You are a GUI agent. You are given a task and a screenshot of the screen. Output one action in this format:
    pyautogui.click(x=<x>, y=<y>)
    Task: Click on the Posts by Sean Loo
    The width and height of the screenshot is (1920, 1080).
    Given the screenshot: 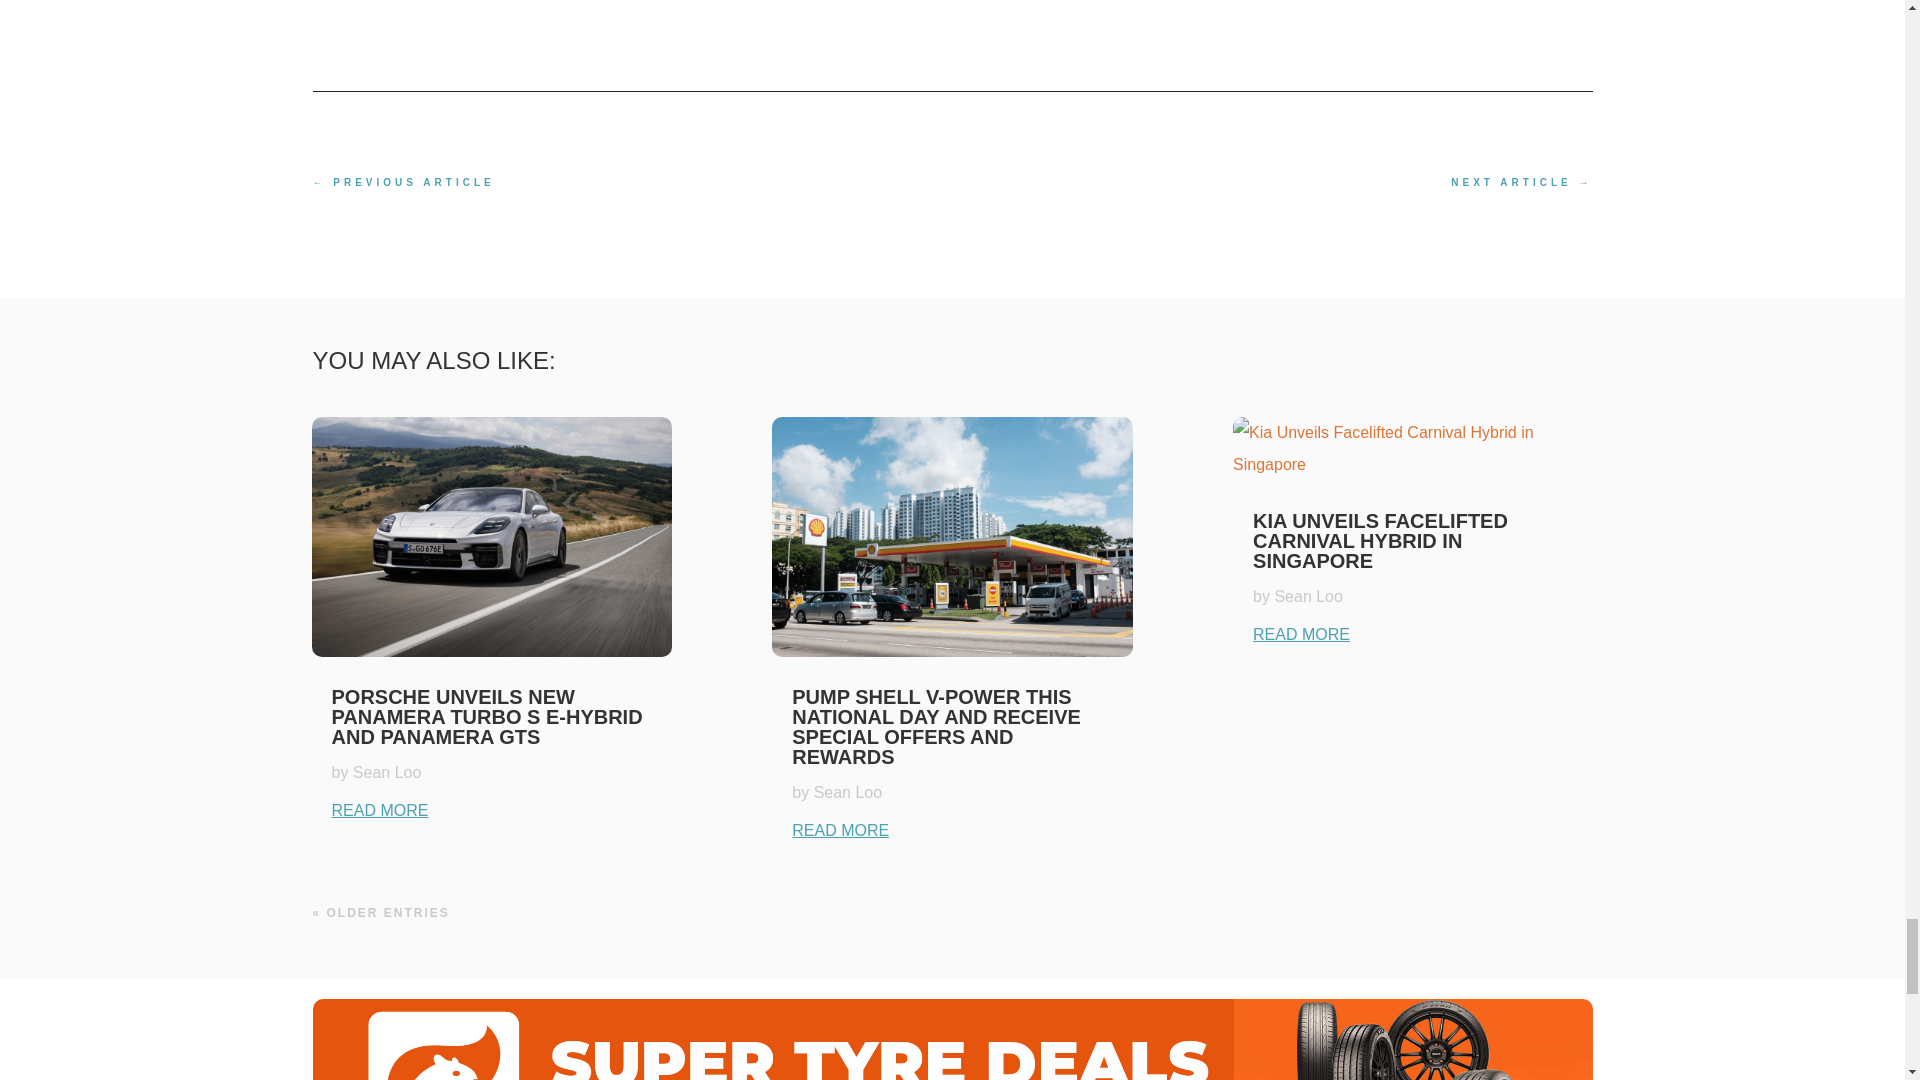 What is the action you would take?
    pyautogui.click(x=848, y=792)
    